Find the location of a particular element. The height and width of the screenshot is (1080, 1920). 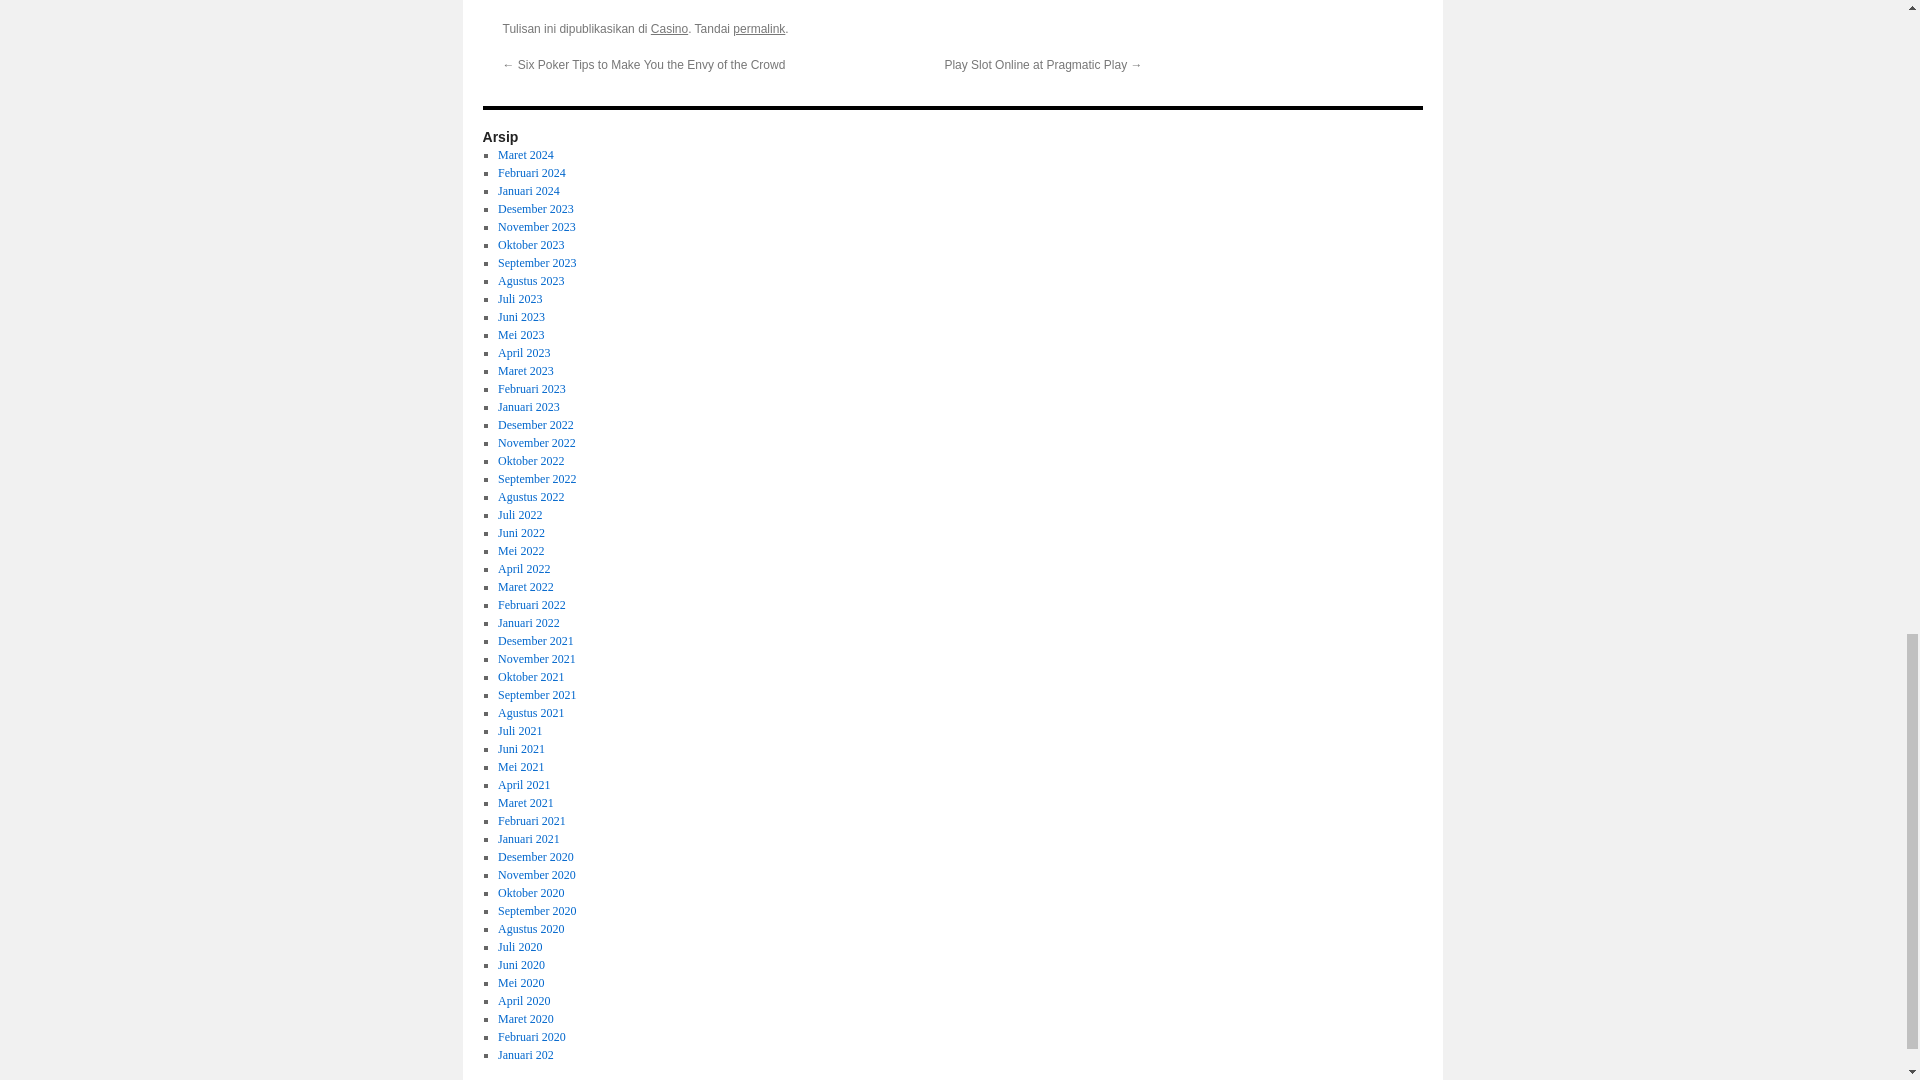

Agustus 2023 is located at coordinates (530, 281).